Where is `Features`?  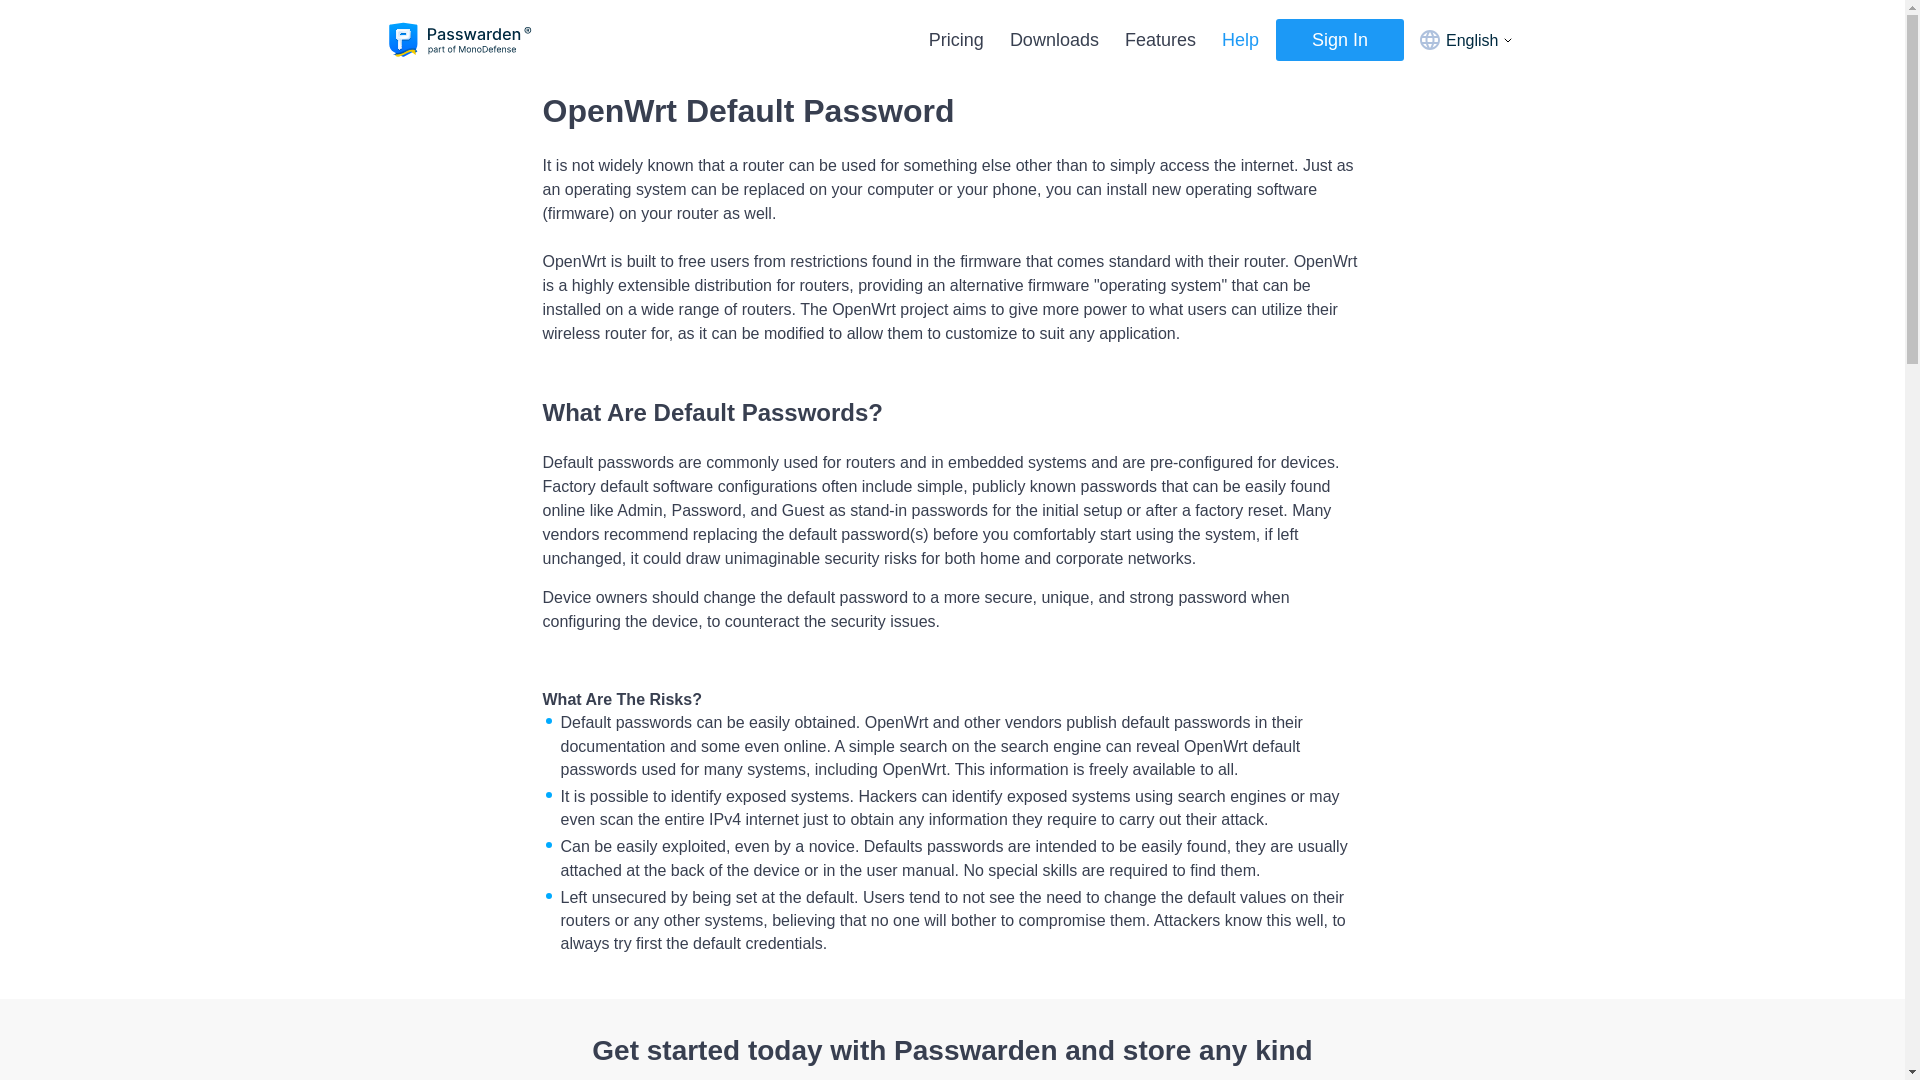
Features is located at coordinates (1160, 40).